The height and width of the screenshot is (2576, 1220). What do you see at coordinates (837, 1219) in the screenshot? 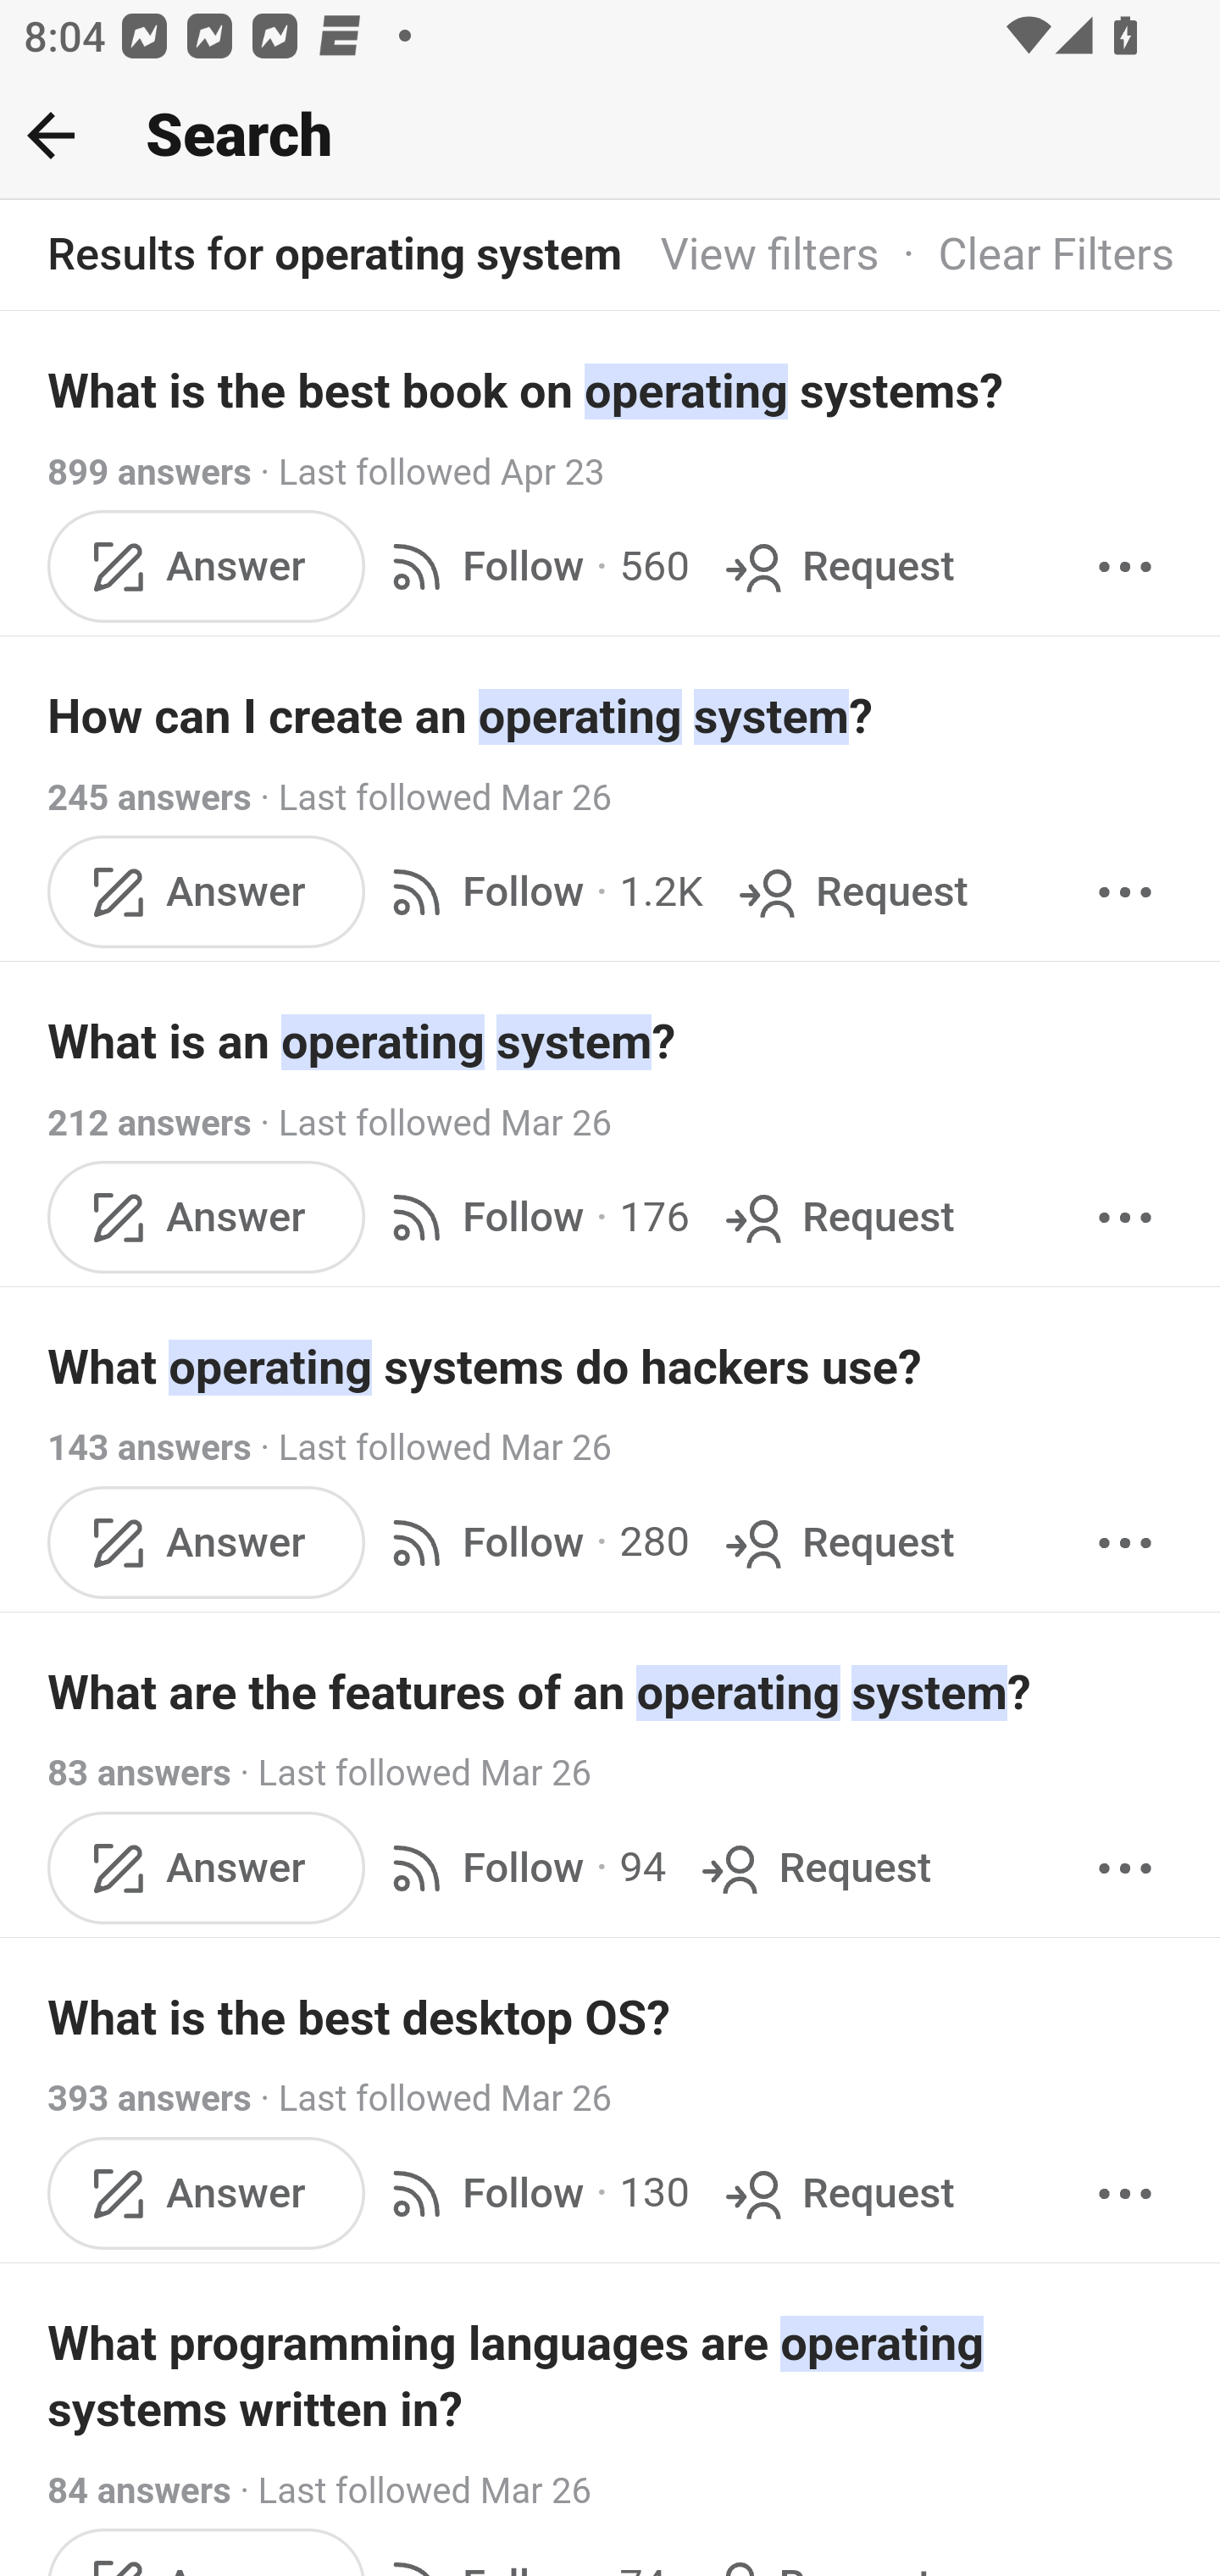
I see `Request` at bounding box center [837, 1219].